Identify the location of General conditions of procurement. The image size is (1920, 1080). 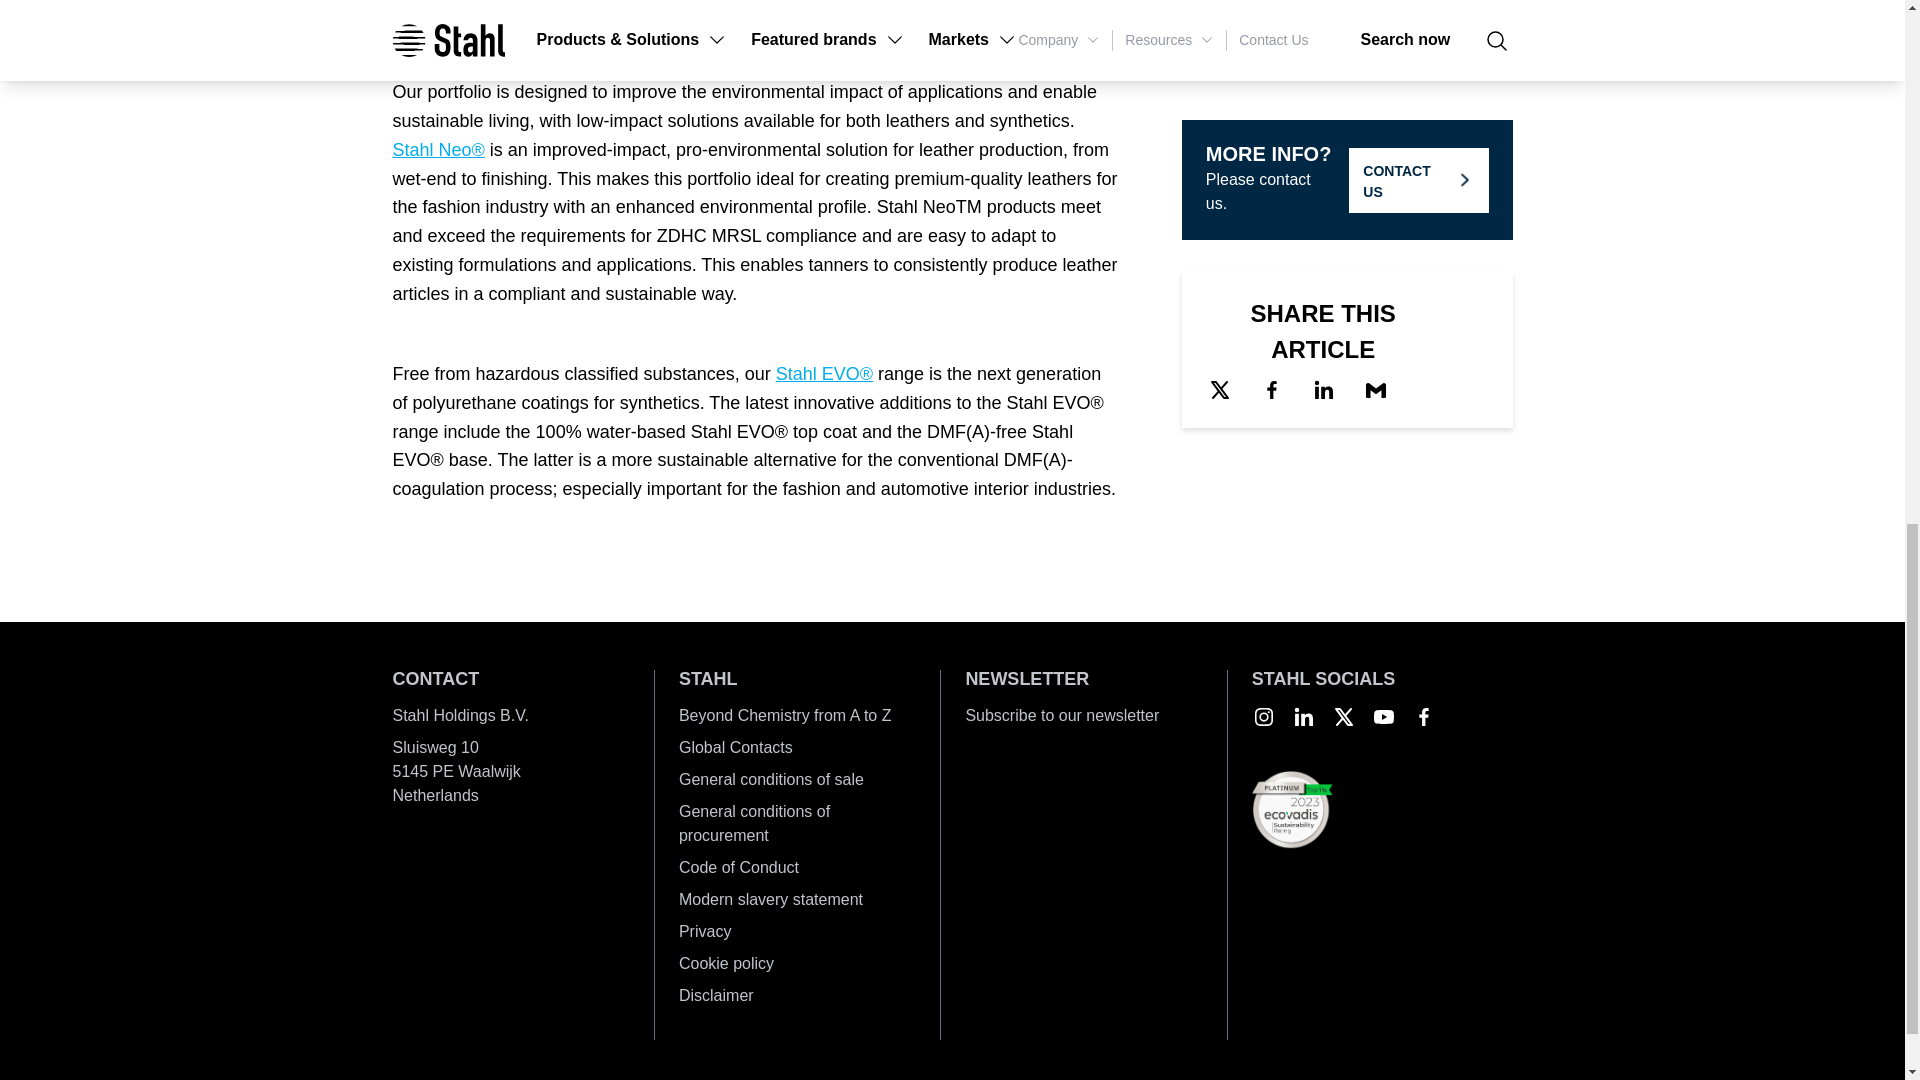
(797, 824).